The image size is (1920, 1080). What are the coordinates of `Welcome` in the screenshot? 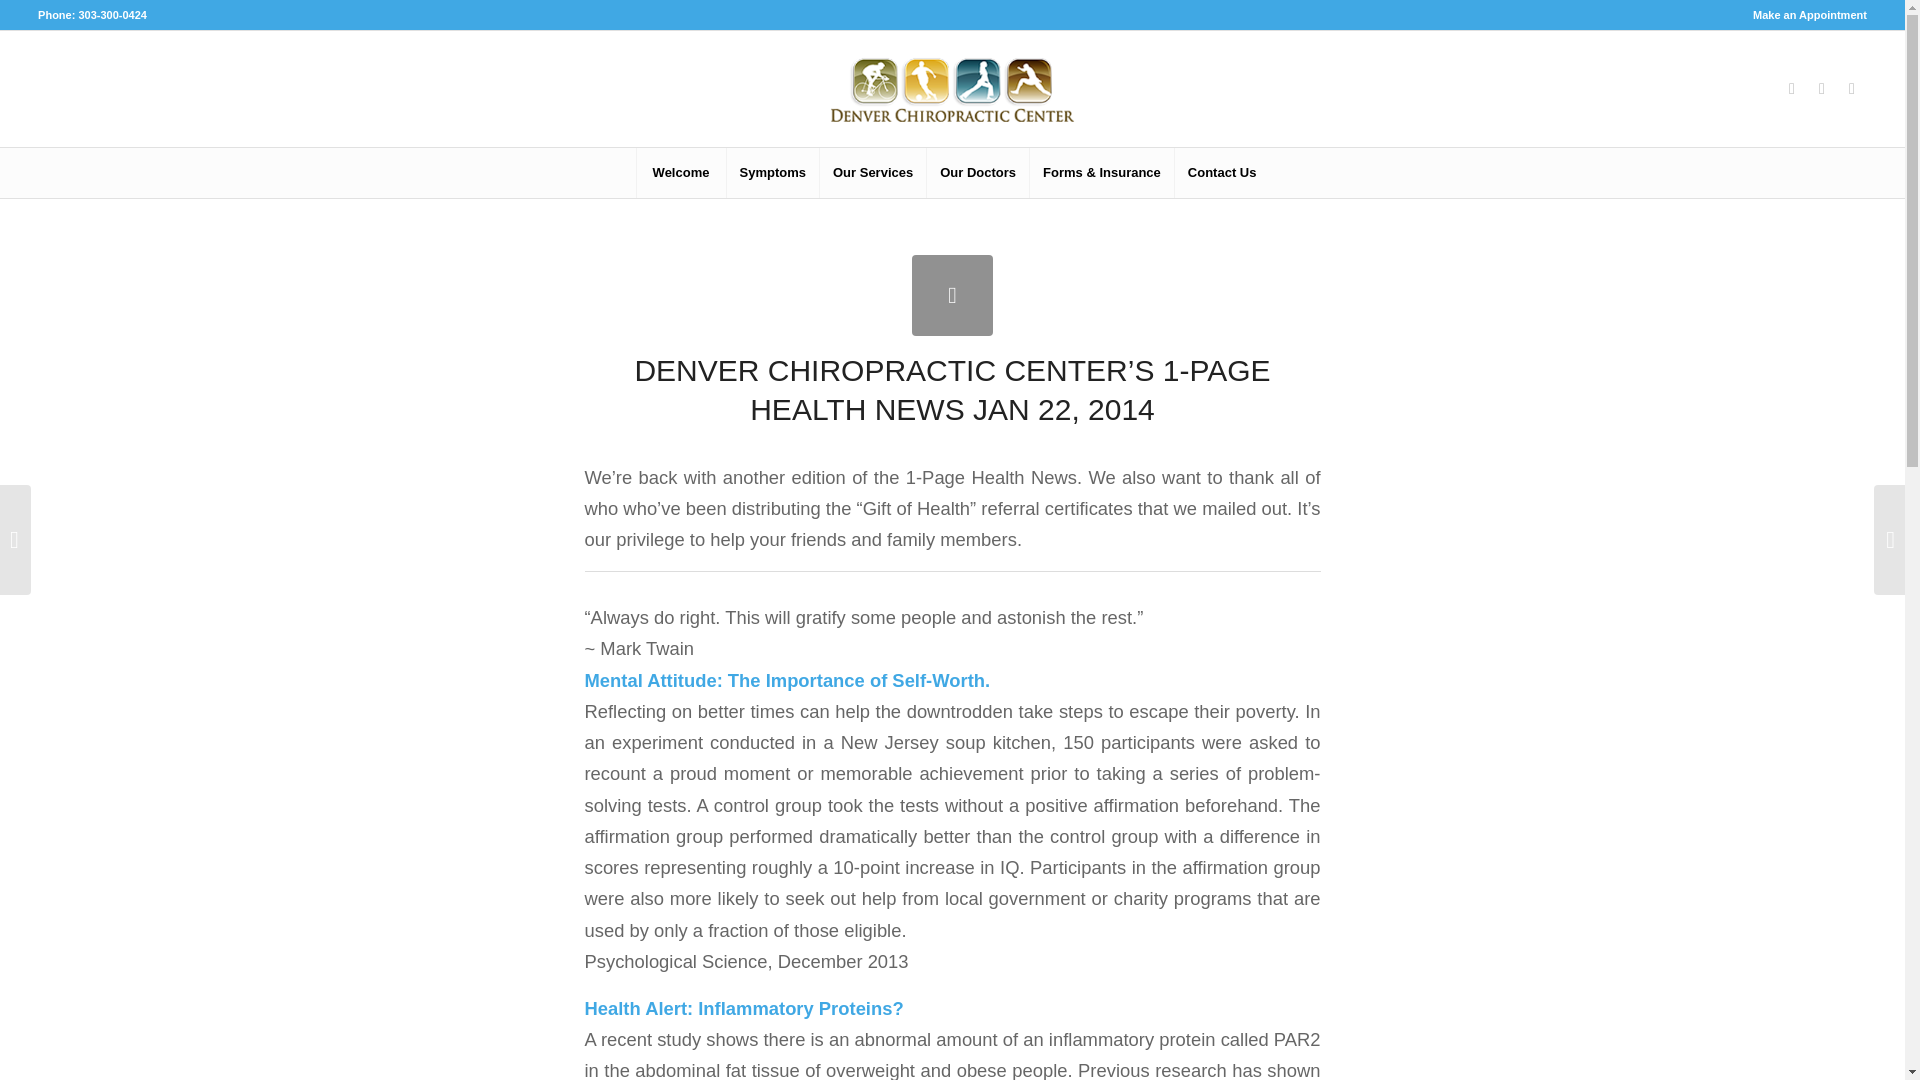 It's located at (680, 172).